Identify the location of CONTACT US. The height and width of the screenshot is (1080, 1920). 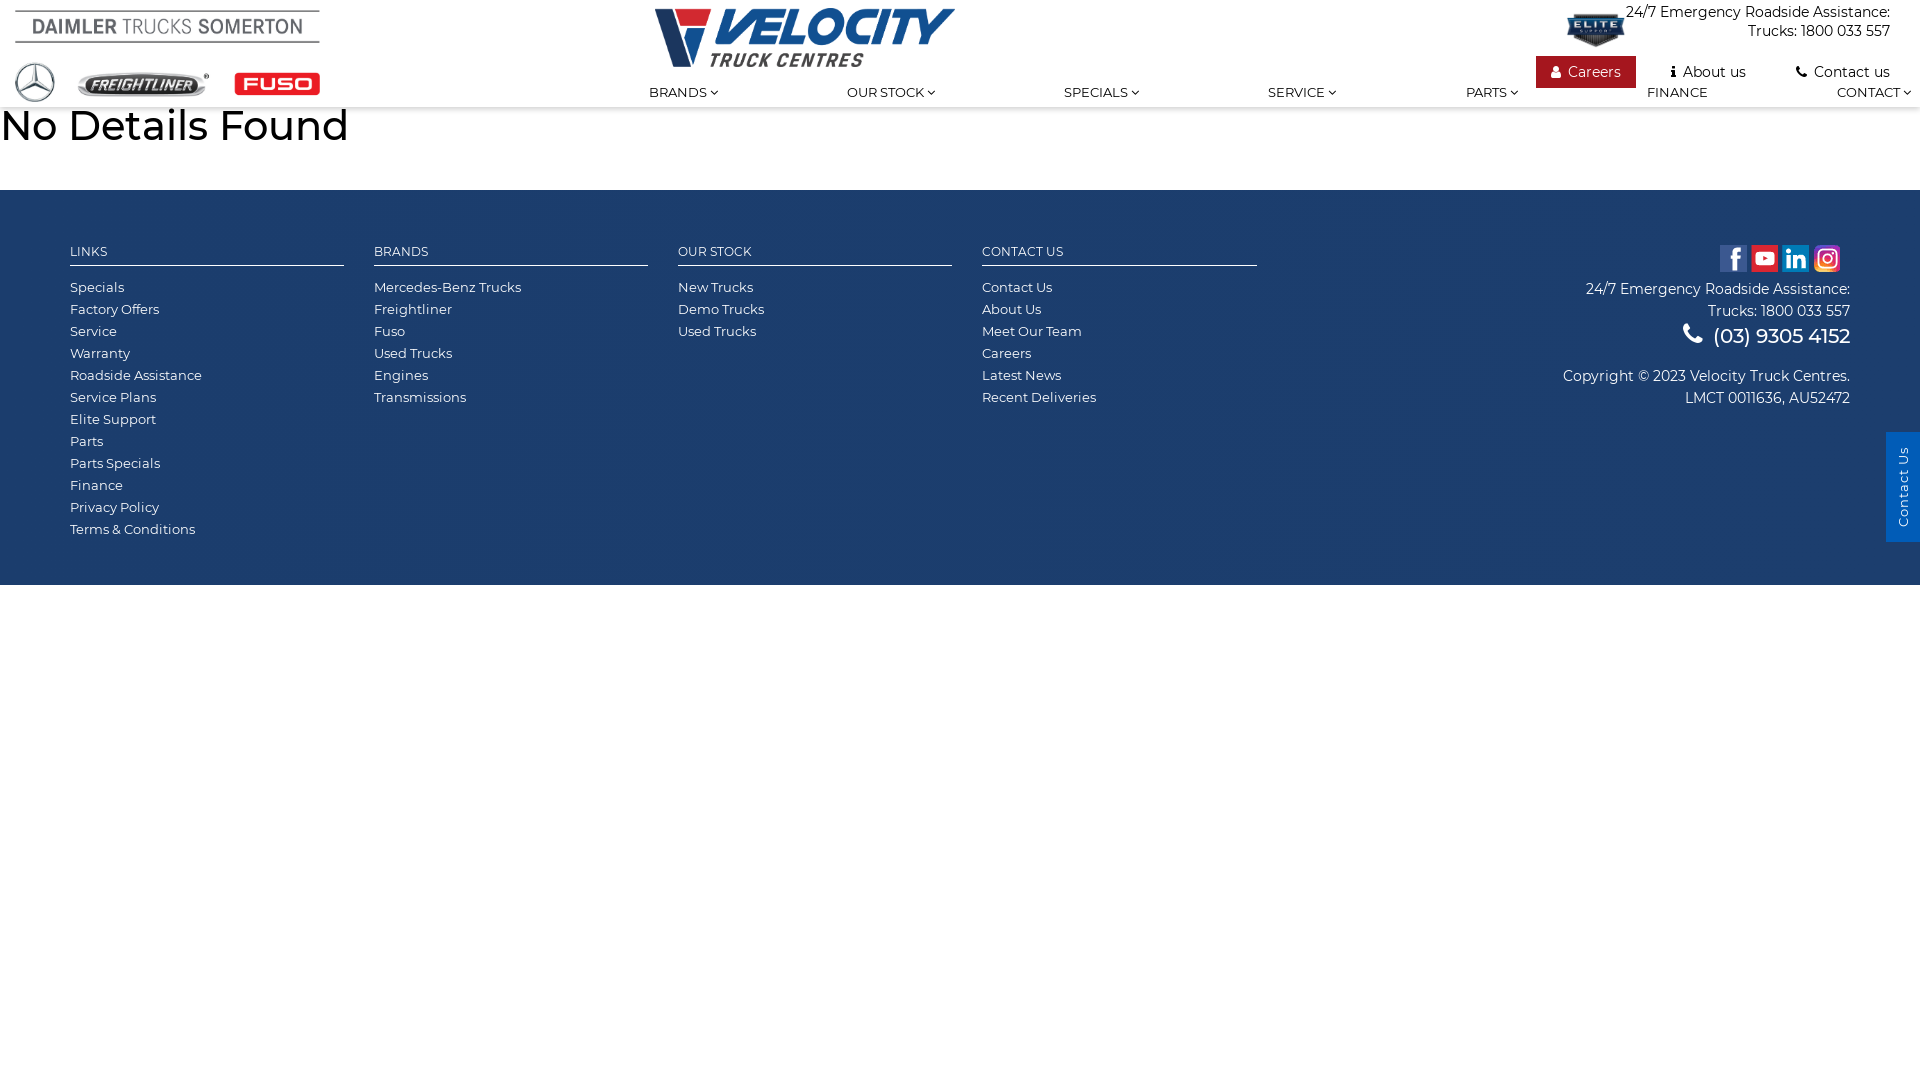
(1119, 256).